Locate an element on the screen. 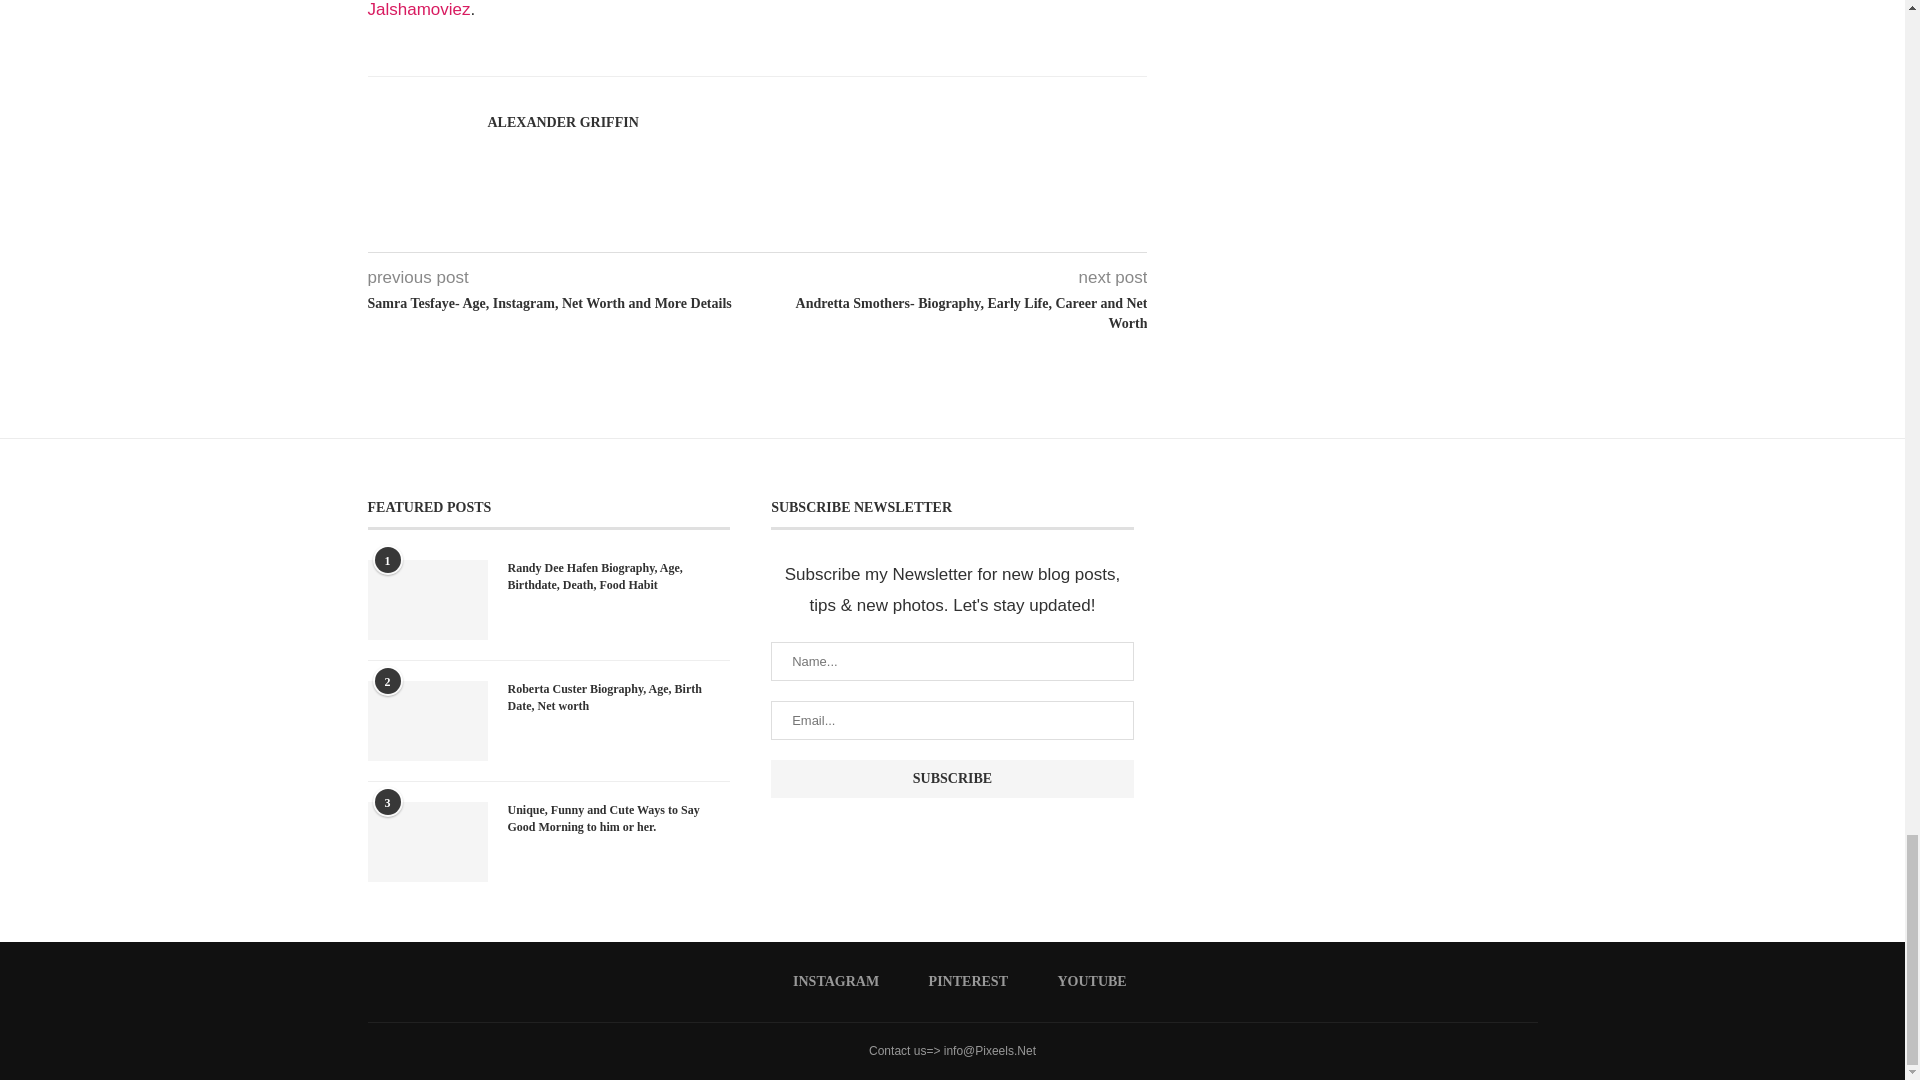  Roberta Custer Biography, Age, Birth Date, Net worth is located at coordinates (428, 721).